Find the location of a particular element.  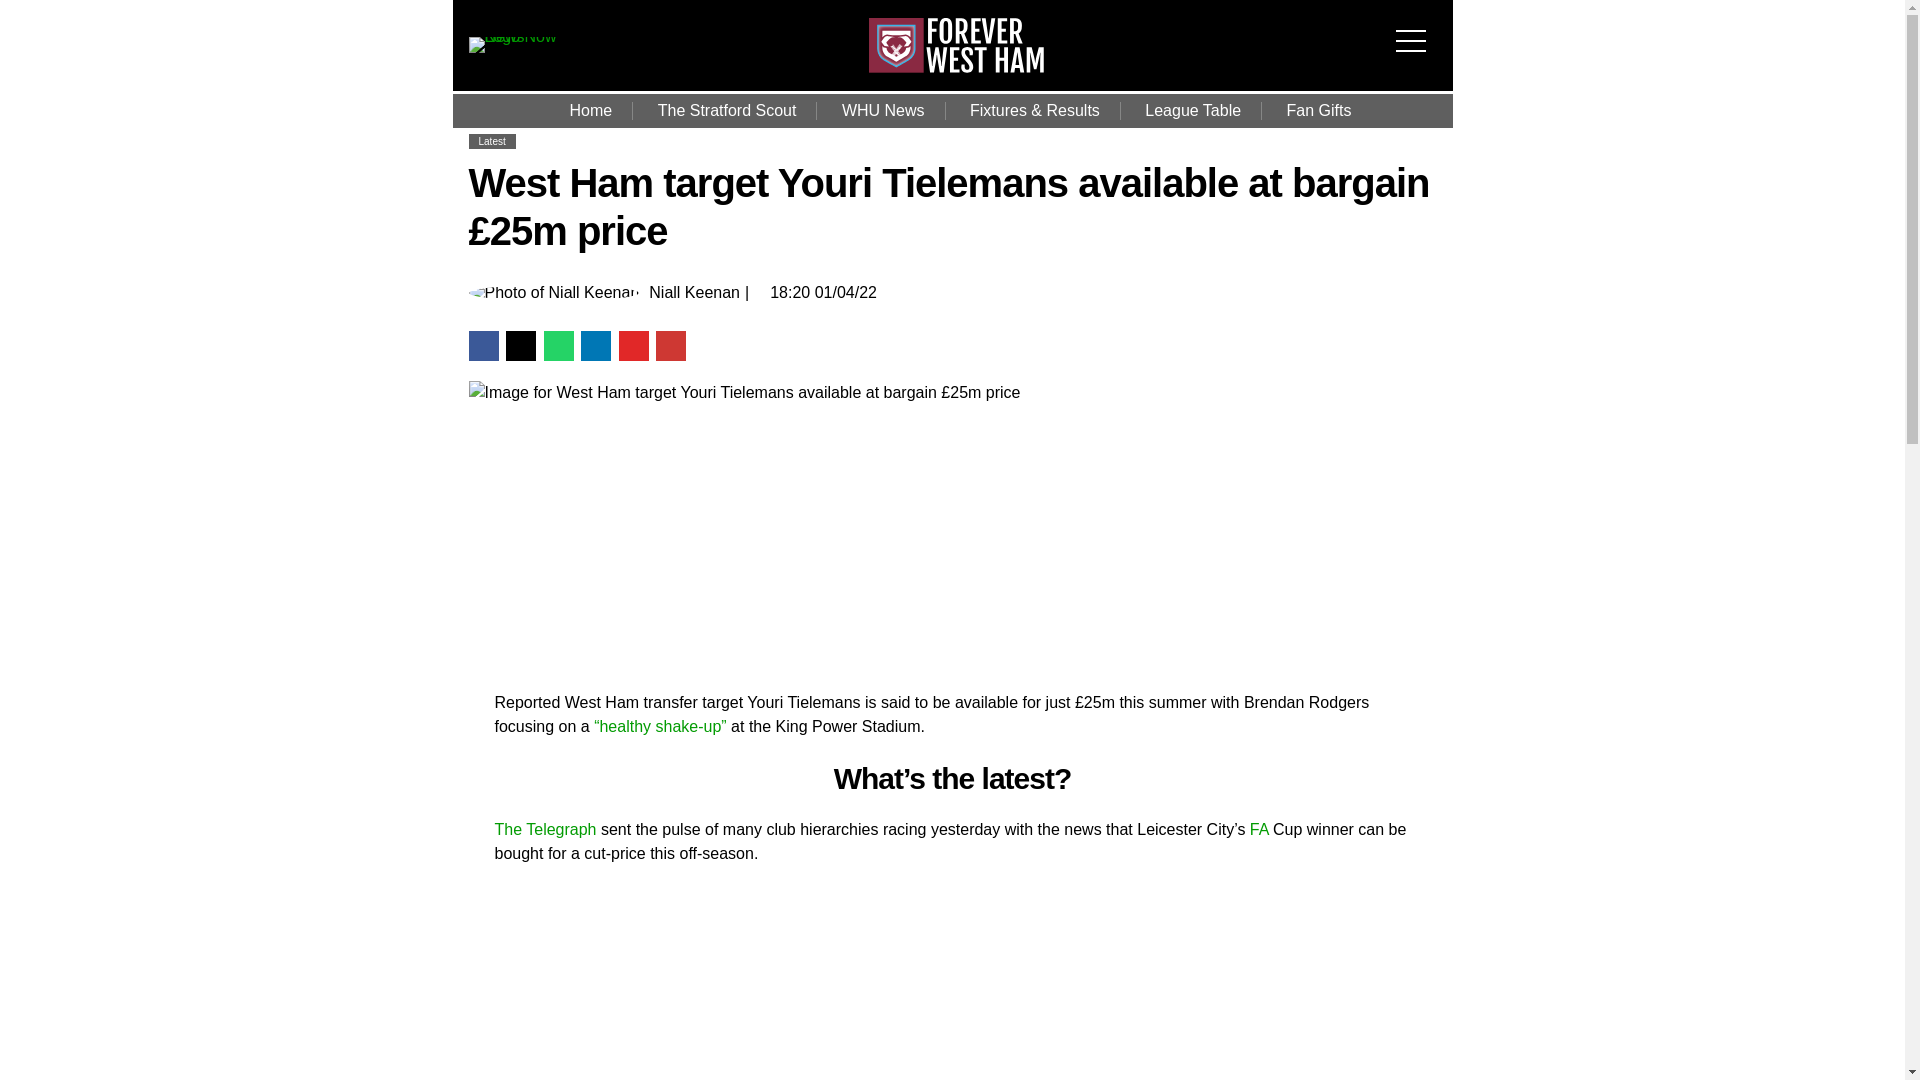

Fan Gifts is located at coordinates (1320, 110).